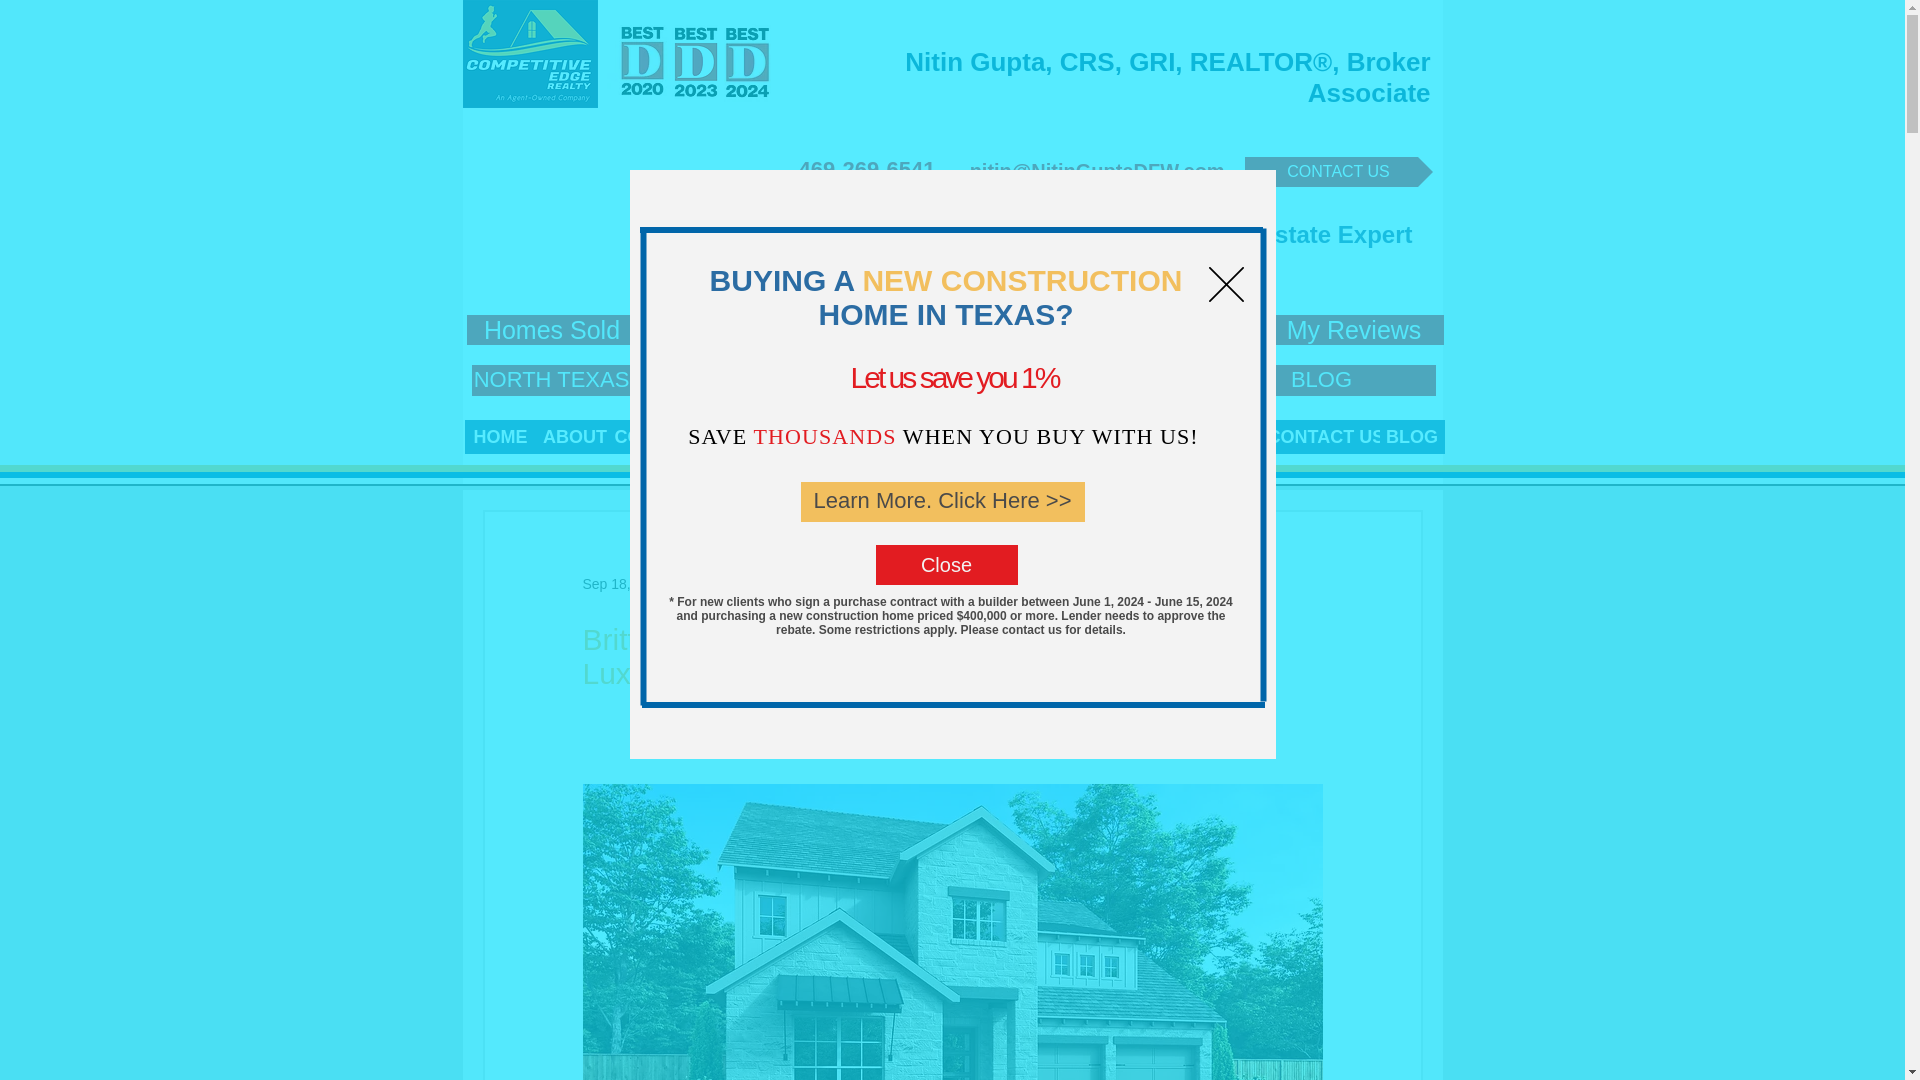  Describe the element at coordinates (1322, 380) in the screenshot. I see `BLOG` at that location.